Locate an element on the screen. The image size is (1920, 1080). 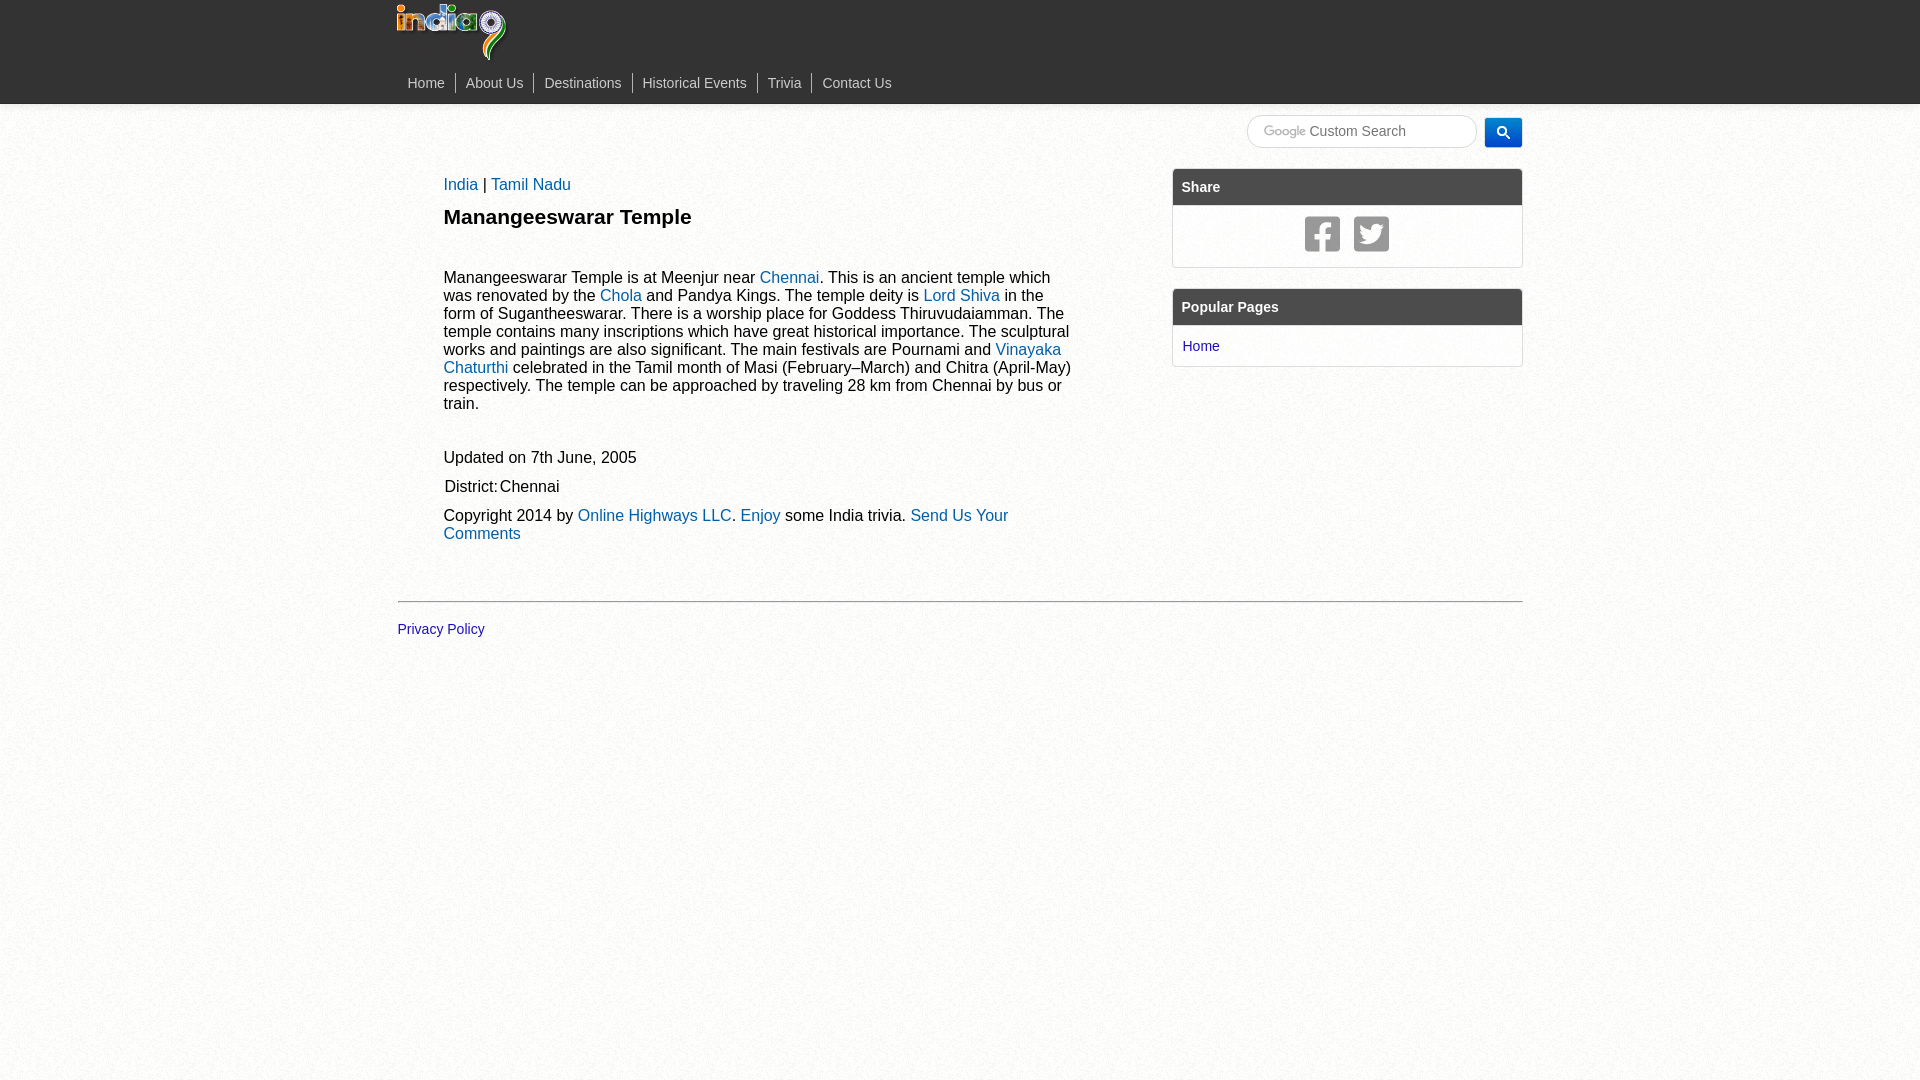
Home is located at coordinates (426, 82).